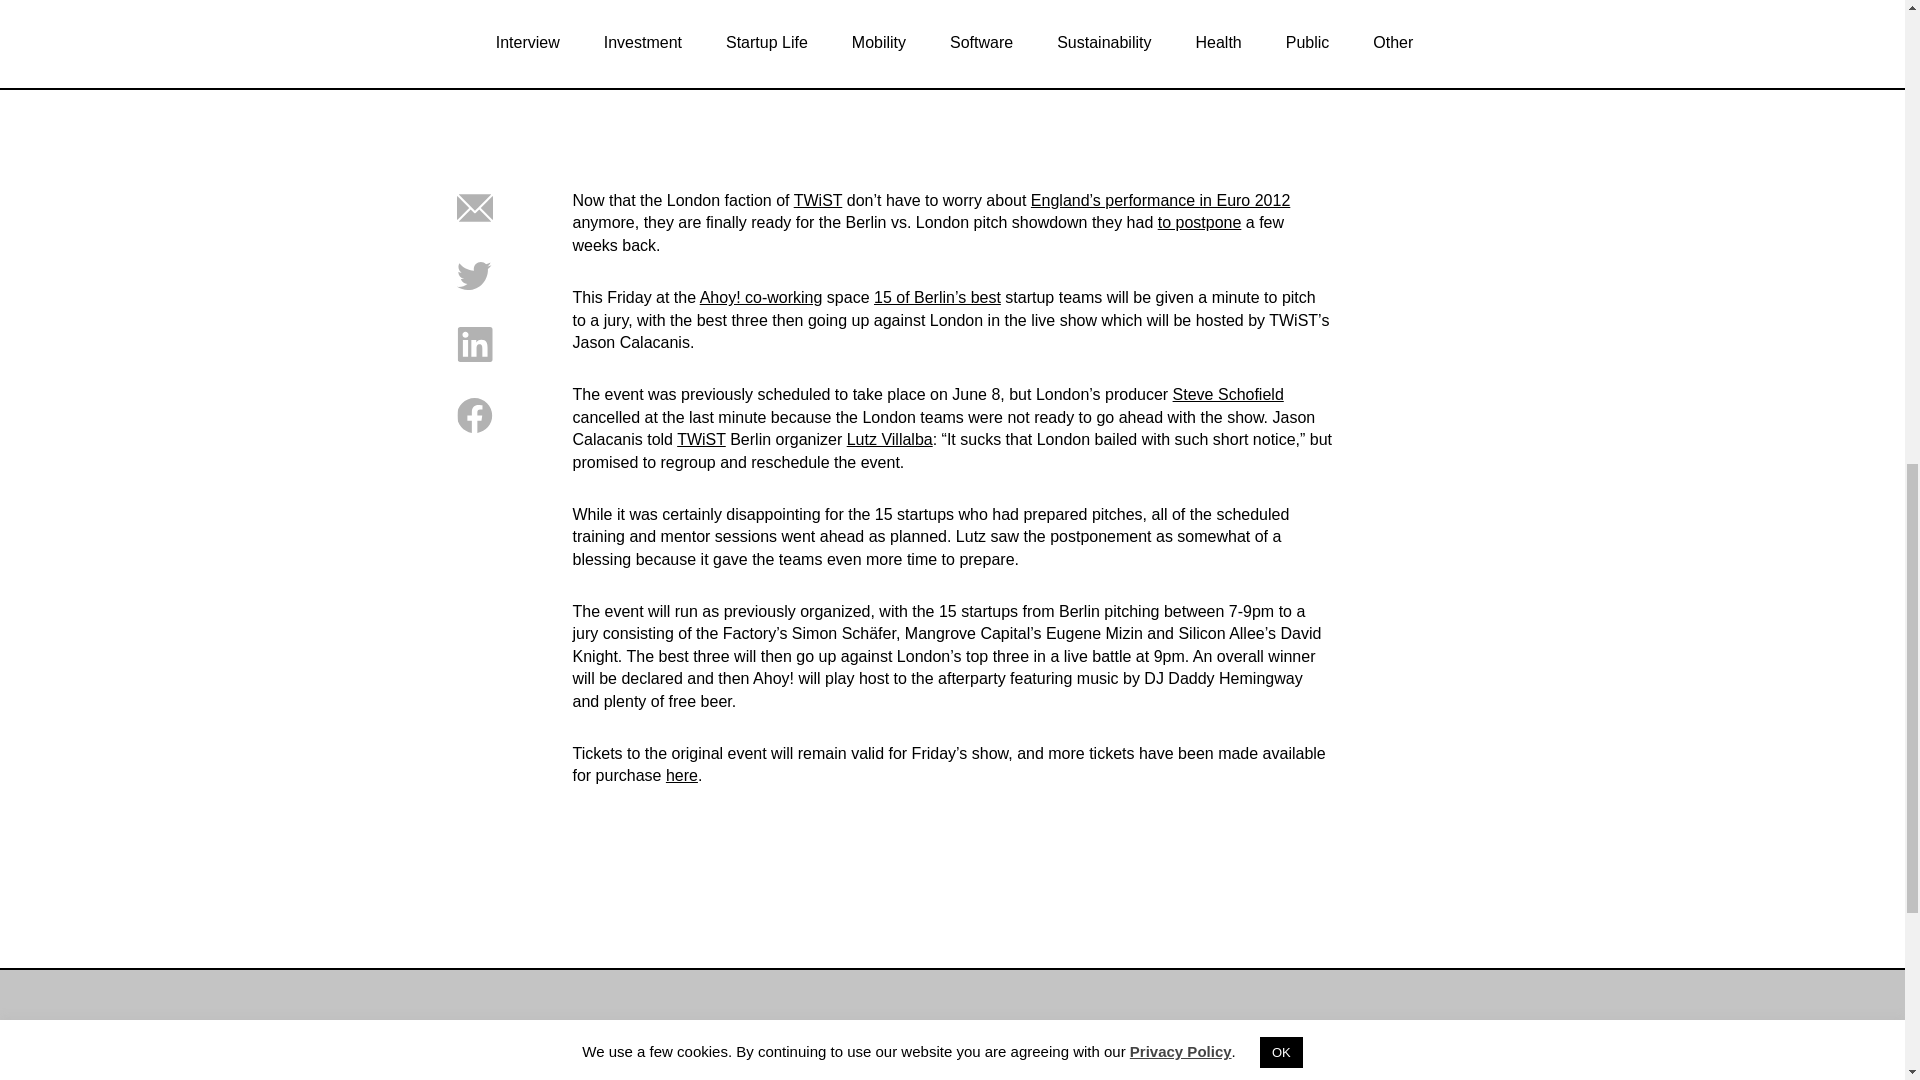  What do you see at coordinates (762, 297) in the screenshot?
I see `Ahoy! co-working` at bounding box center [762, 297].